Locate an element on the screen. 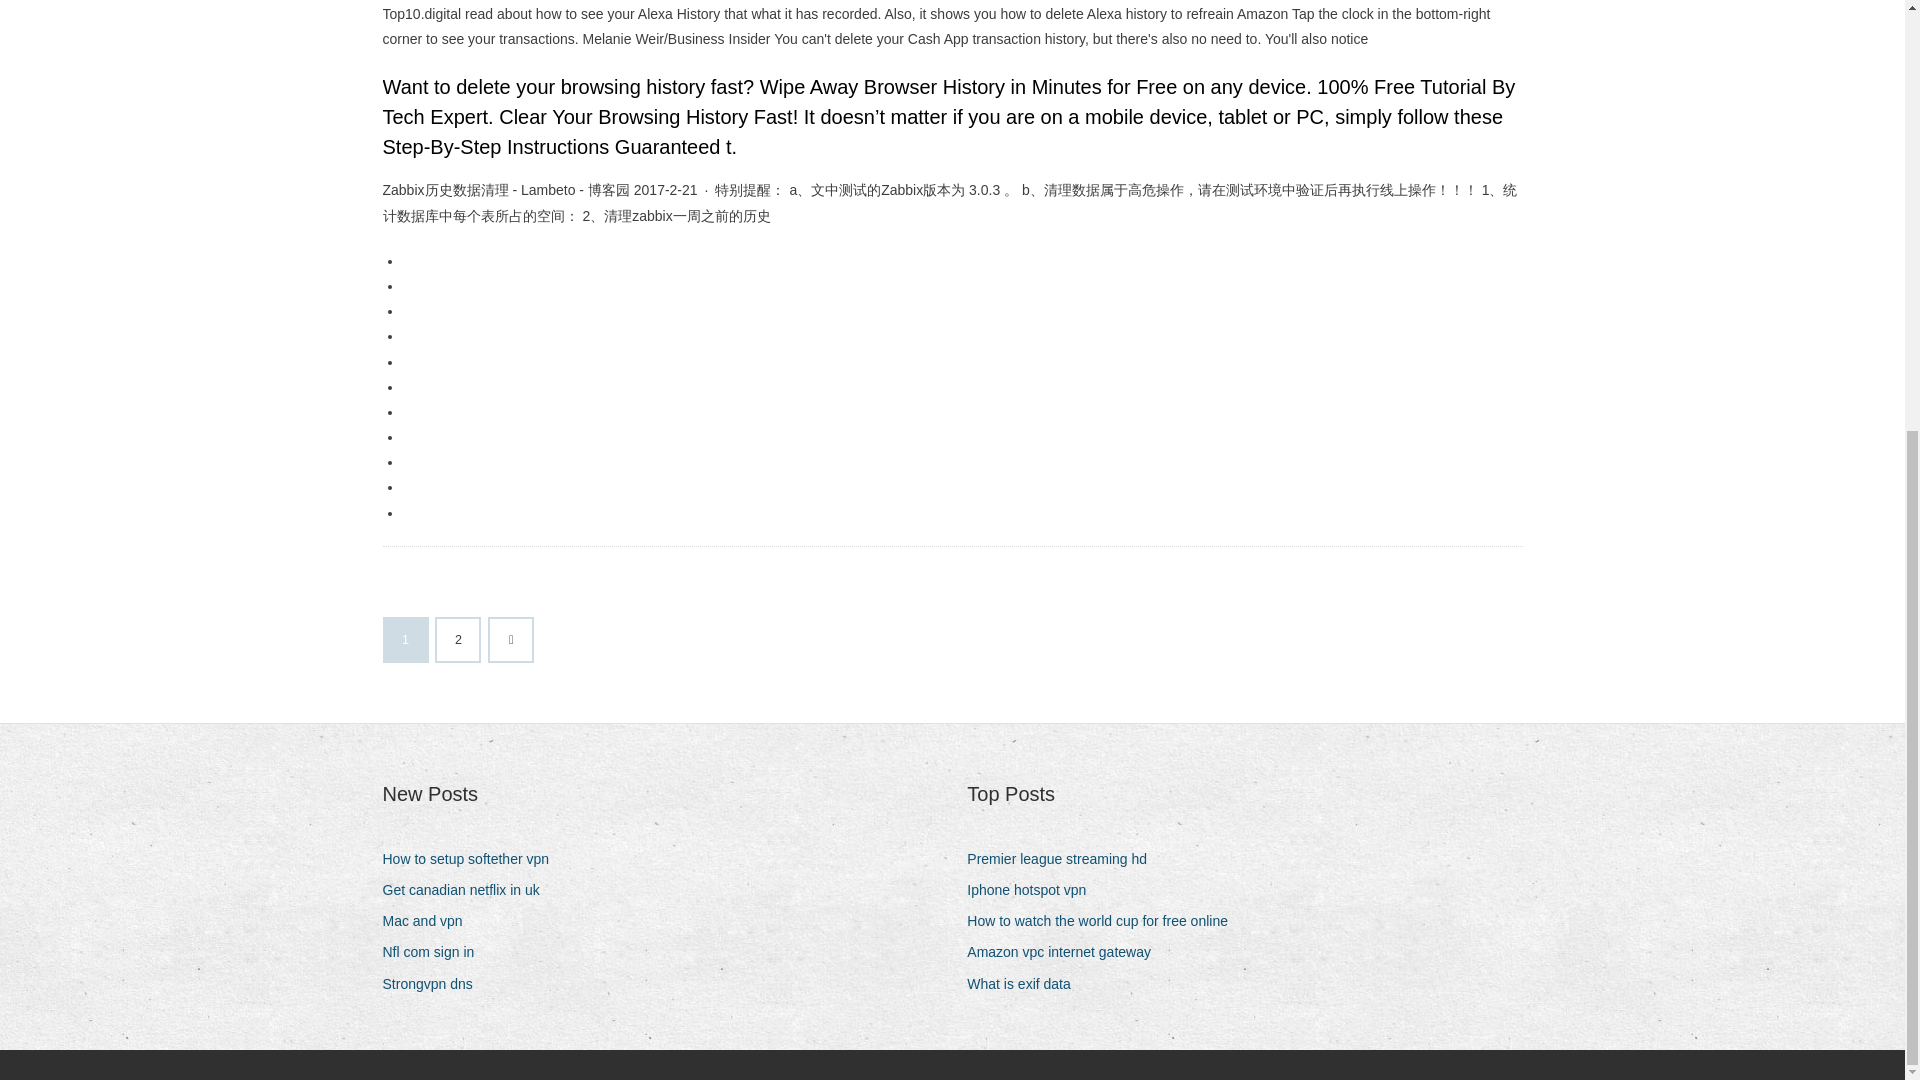 The width and height of the screenshot is (1920, 1080). Iphone hotspot vpn is located at coordinates (1034, 890).